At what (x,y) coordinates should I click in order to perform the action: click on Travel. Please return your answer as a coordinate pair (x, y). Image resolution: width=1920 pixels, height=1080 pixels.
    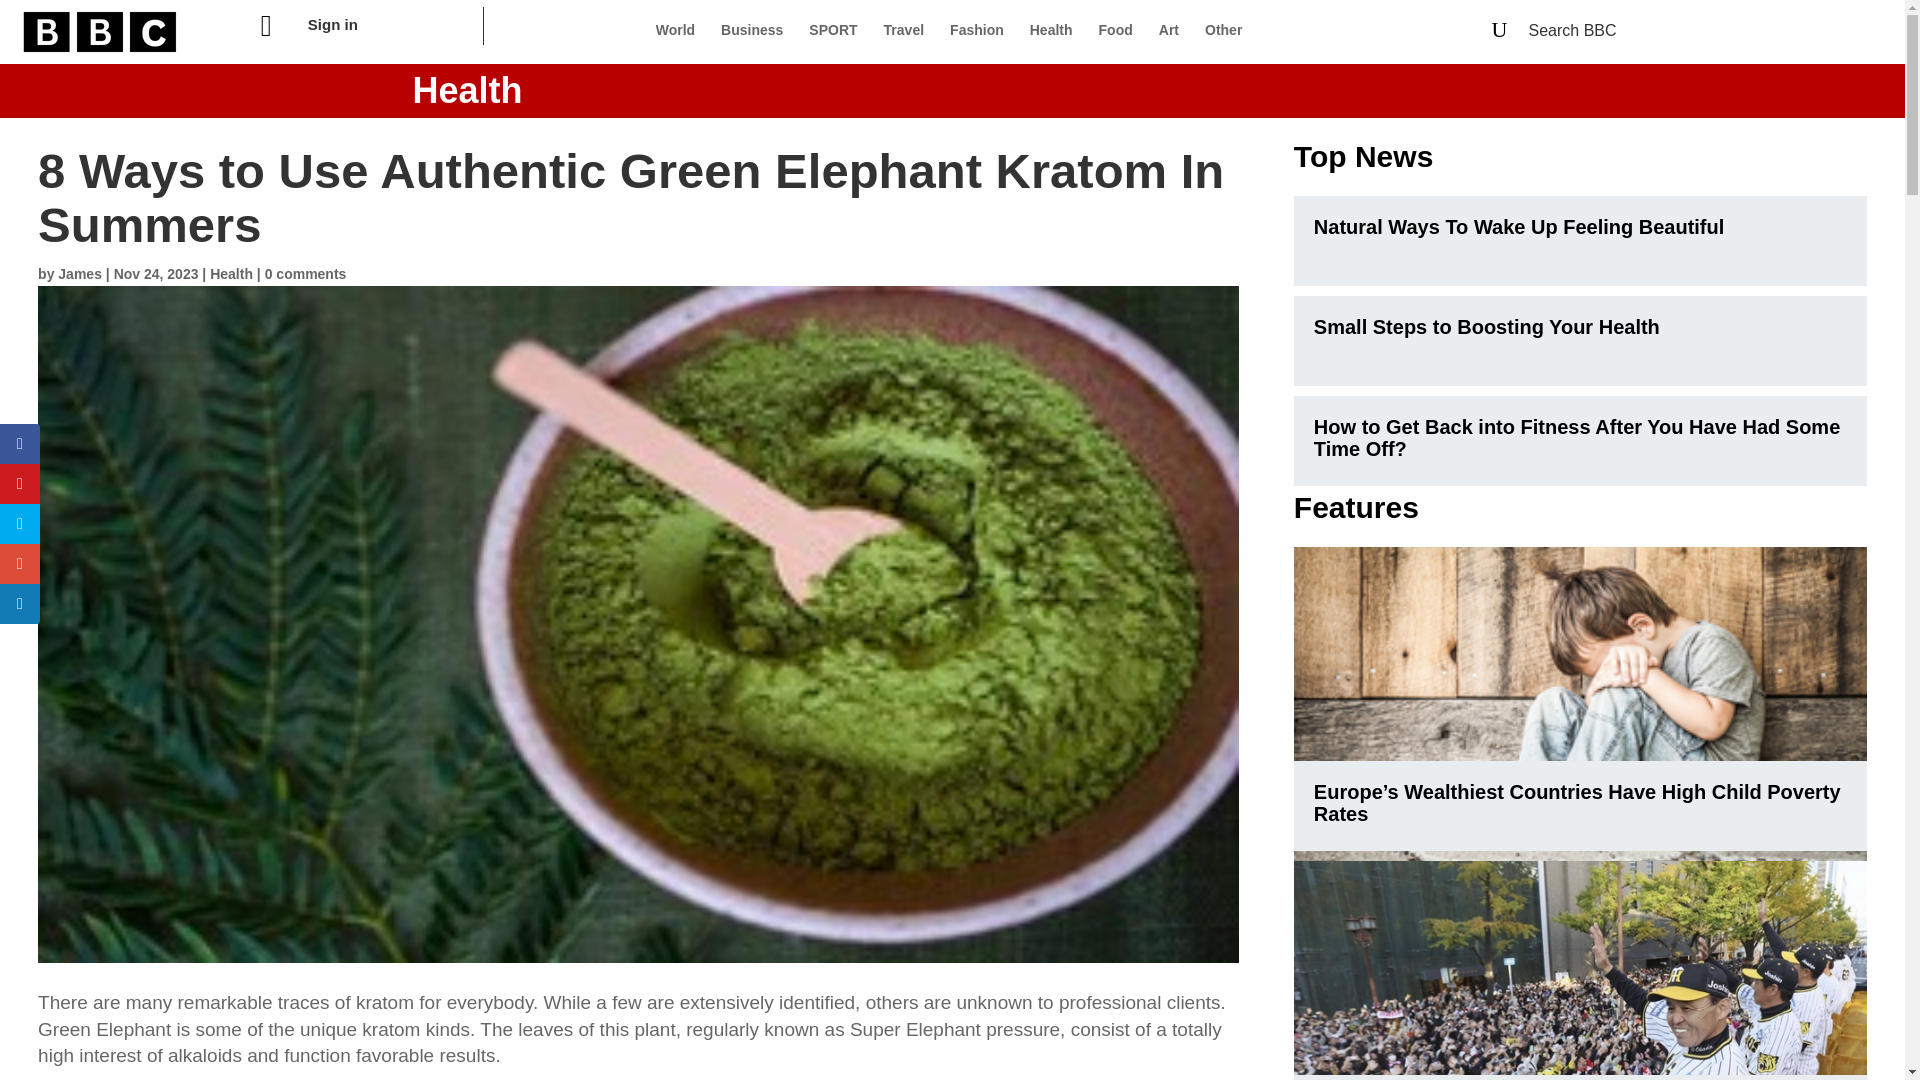
    Looking at the image, I should click on (903, 30).